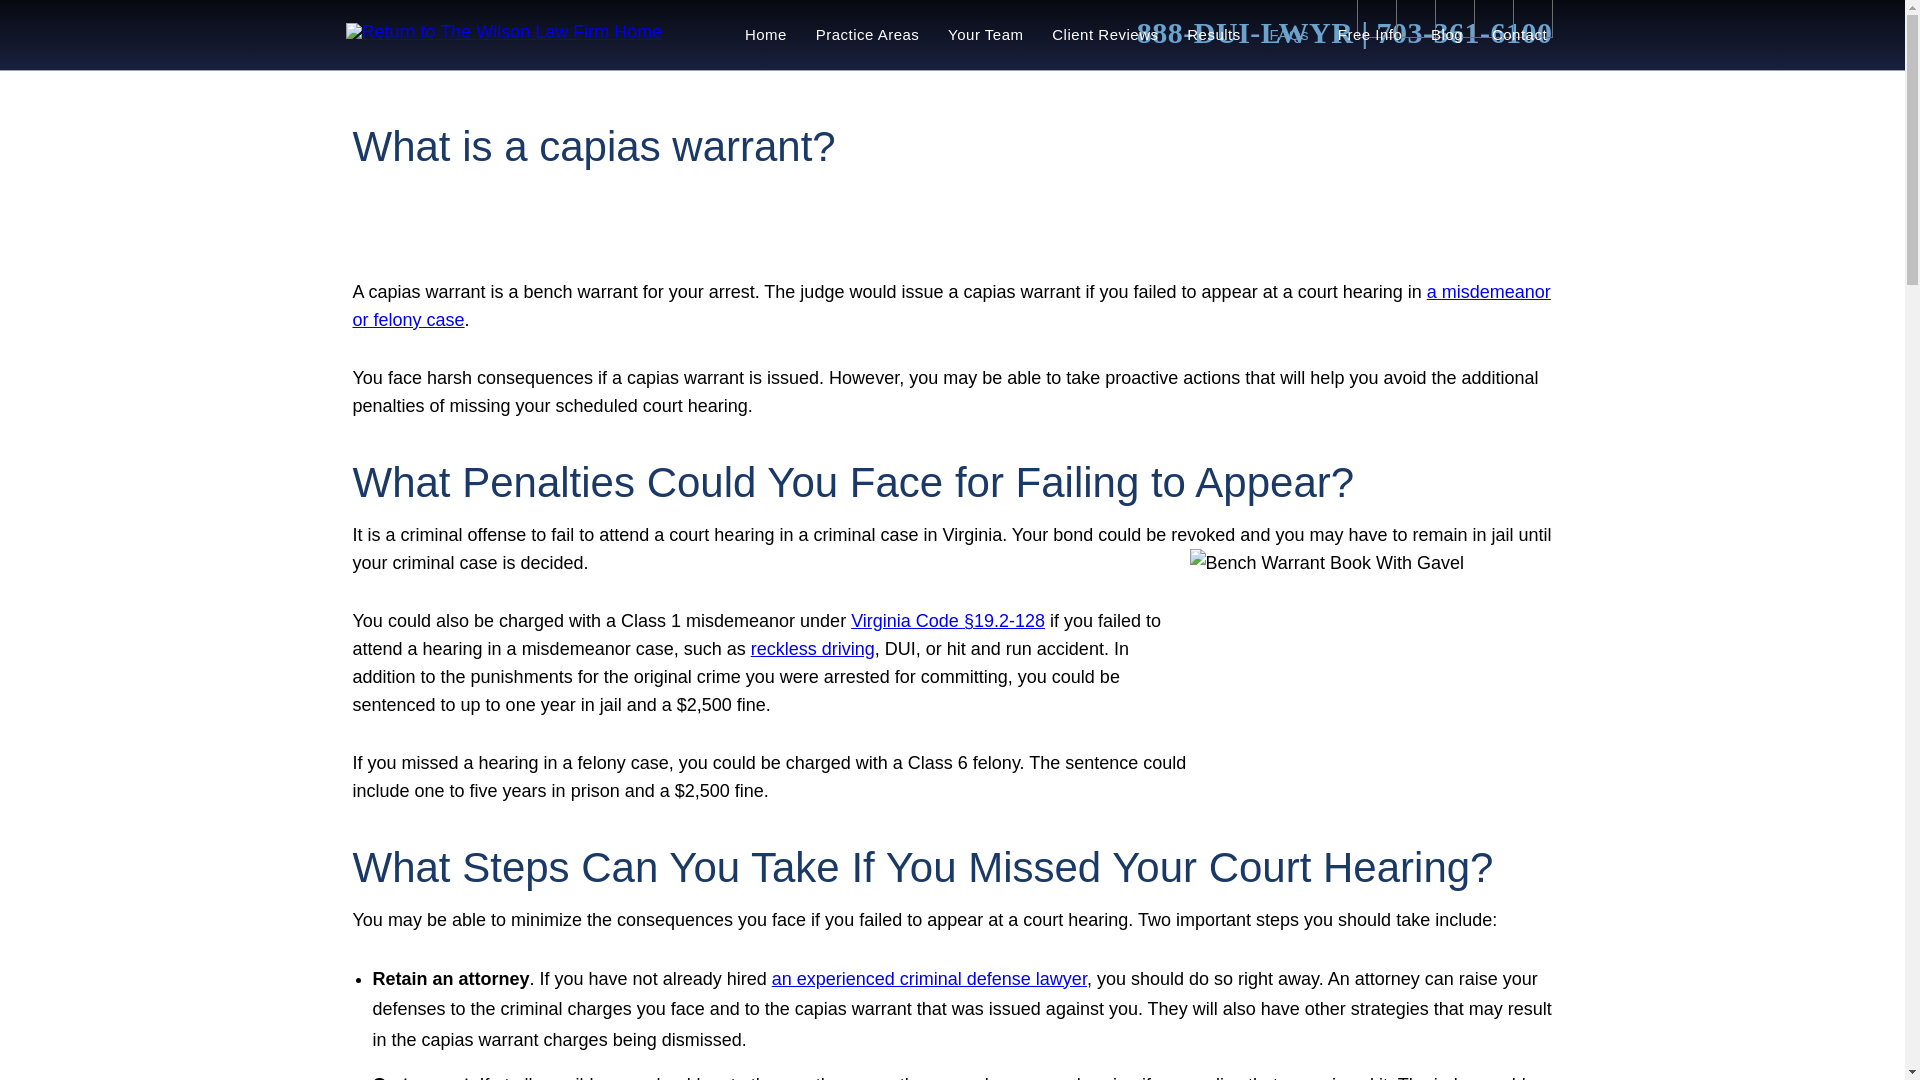 The image size is (1920, 1080). What do you see at coordinates (950, 306) in the screenshot?
I see `a misdemeanor or felony case` at bounding box center [950, 306].